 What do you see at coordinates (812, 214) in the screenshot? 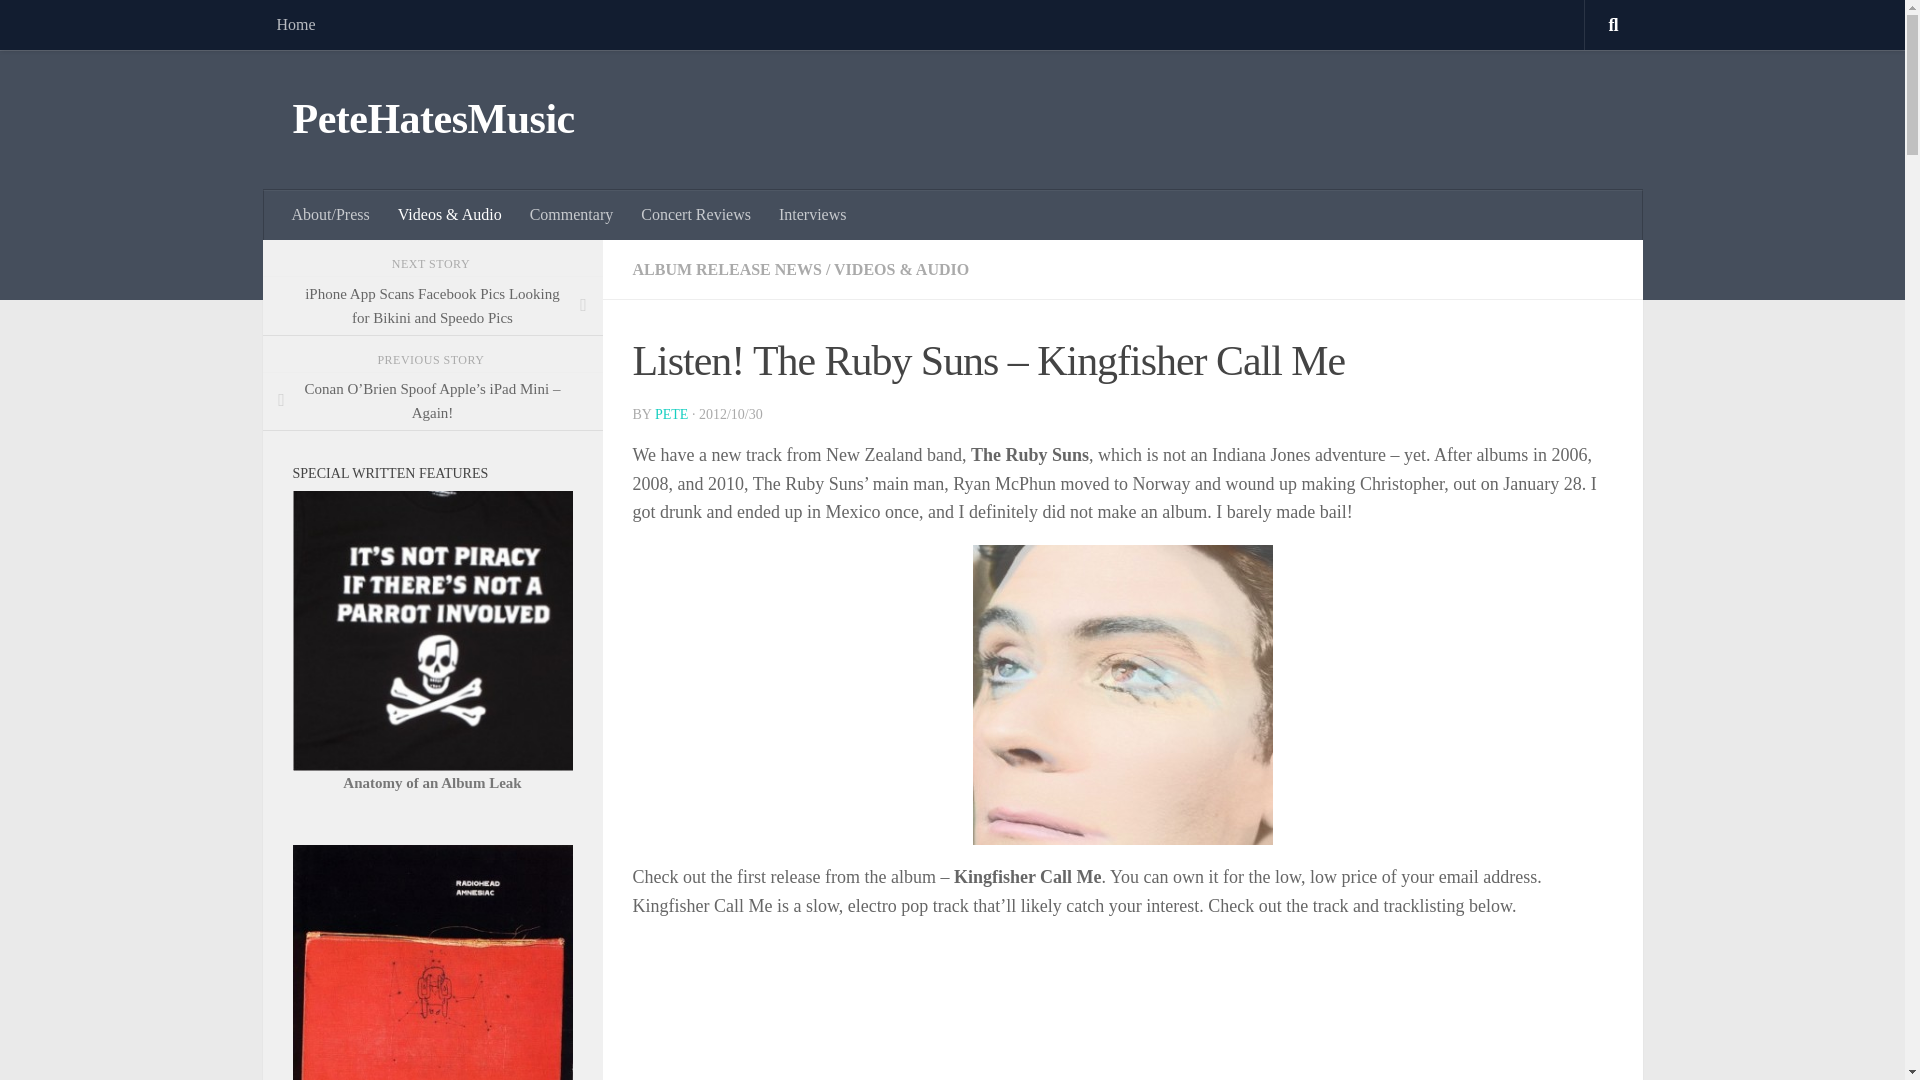
I see `Interviews` at bounding box center [812, 214].